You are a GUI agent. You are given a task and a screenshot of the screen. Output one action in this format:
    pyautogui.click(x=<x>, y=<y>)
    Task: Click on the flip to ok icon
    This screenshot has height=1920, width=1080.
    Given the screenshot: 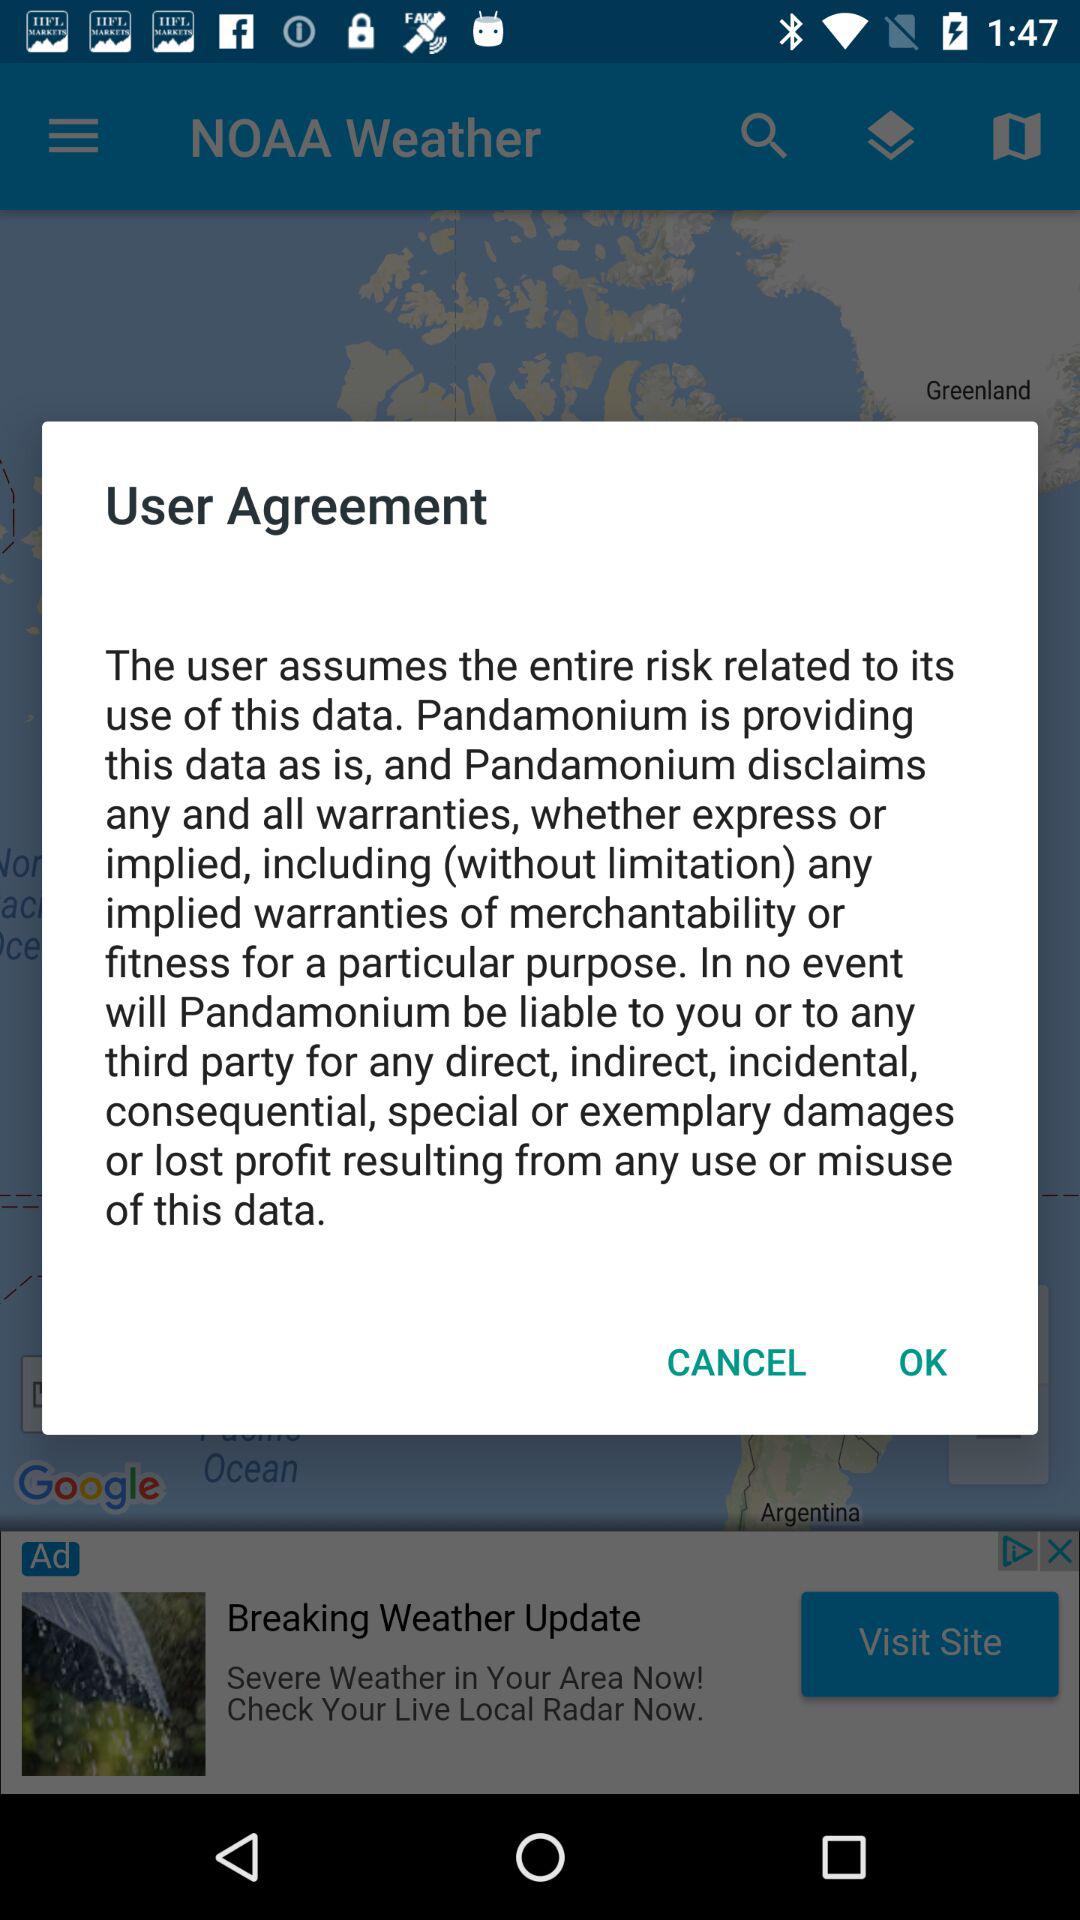 What is the action you would take?
    pyautogui.click(x=922, y=1361)
    